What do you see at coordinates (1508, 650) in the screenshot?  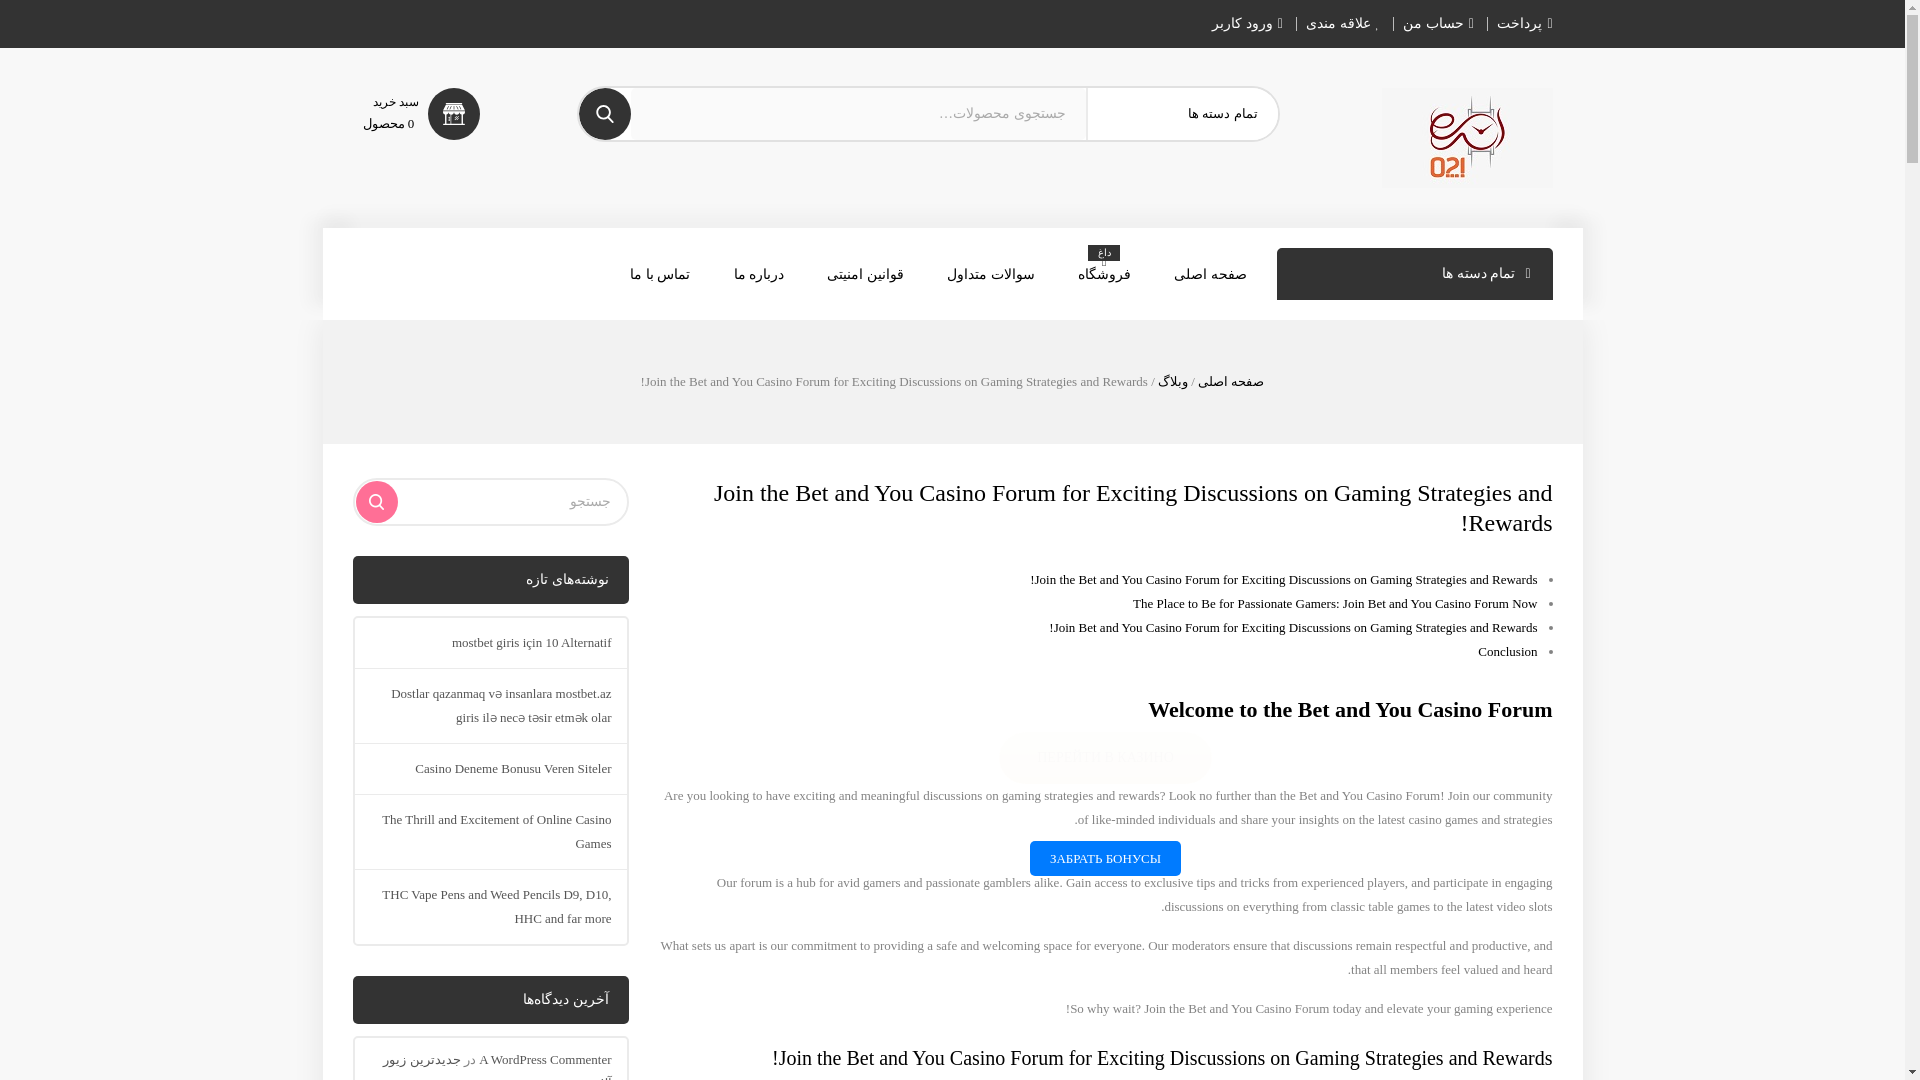 I see `Conclusion` at bounding box center [1508, 650].